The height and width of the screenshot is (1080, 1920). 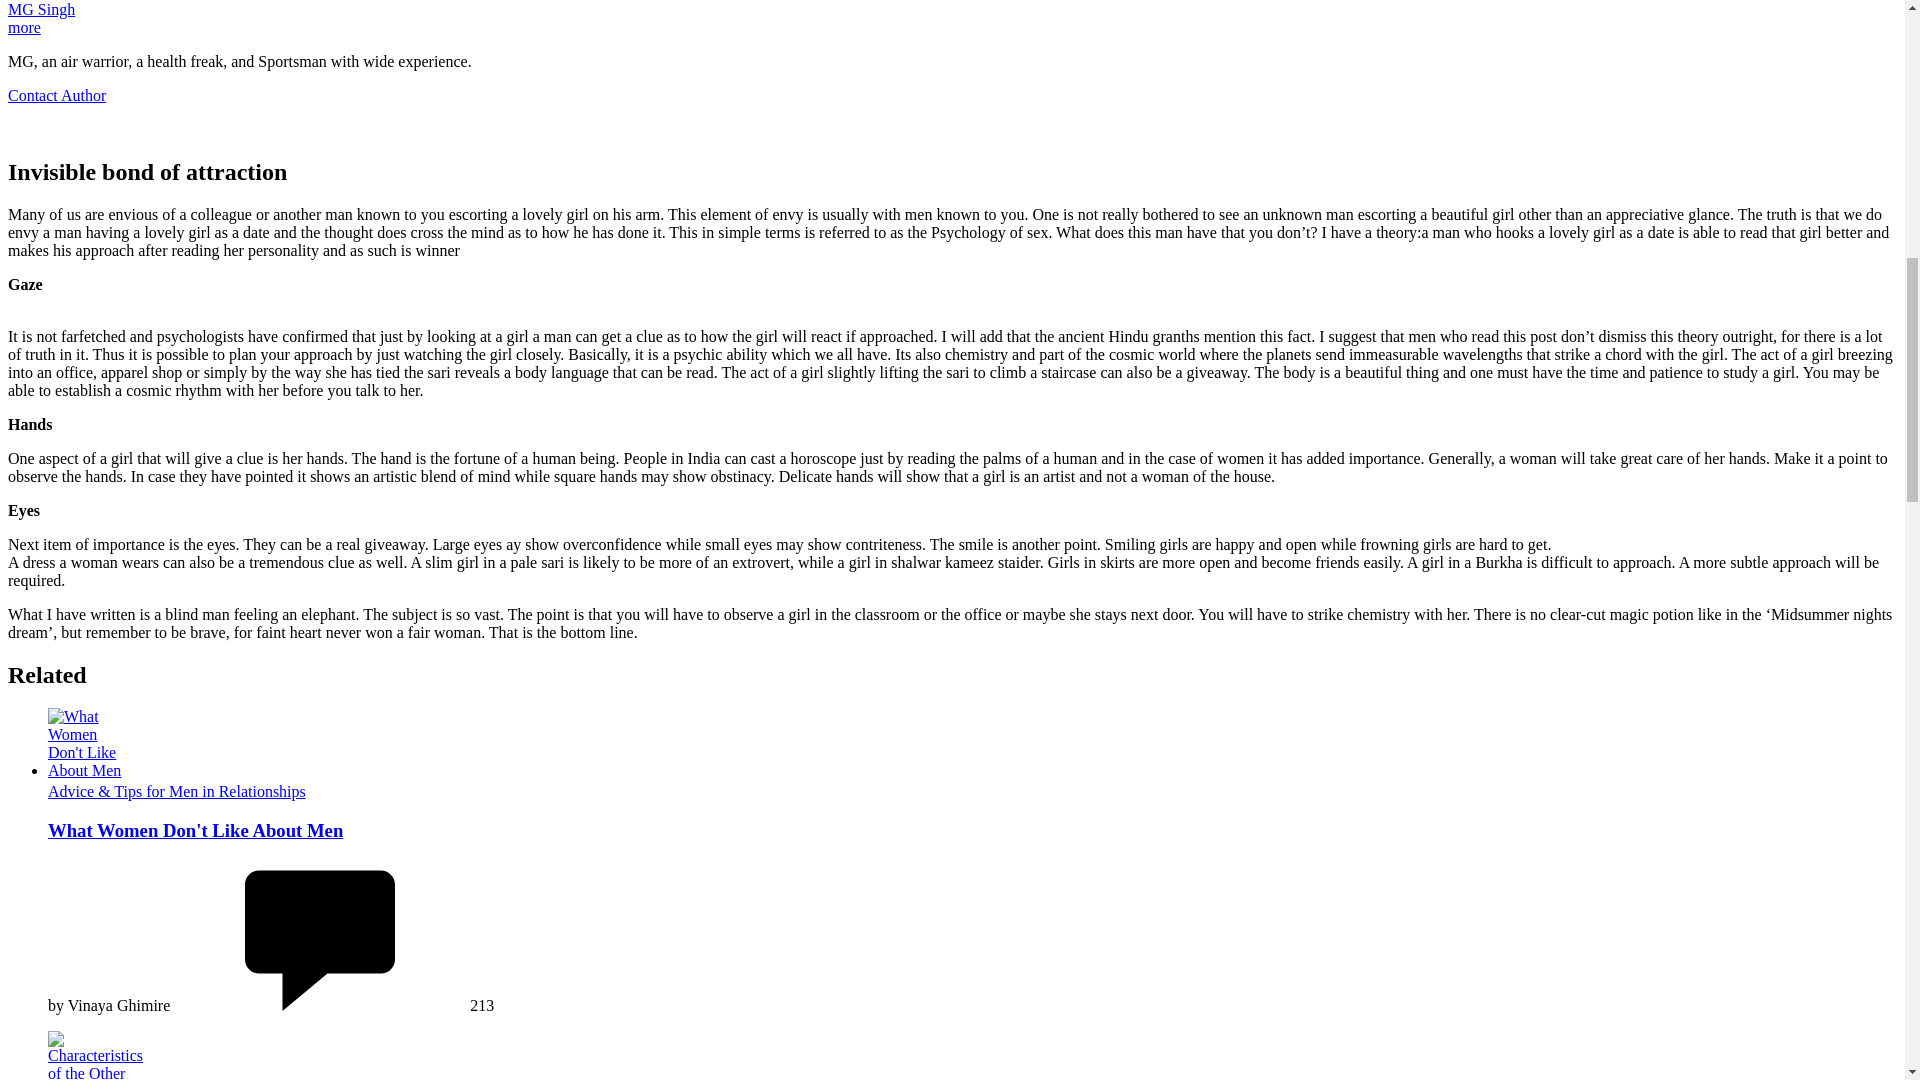 What do you see at coordinates (85, 744) in the screenshot?
I see `What Women Don't Like About Men` at bounding box center [85, 744].